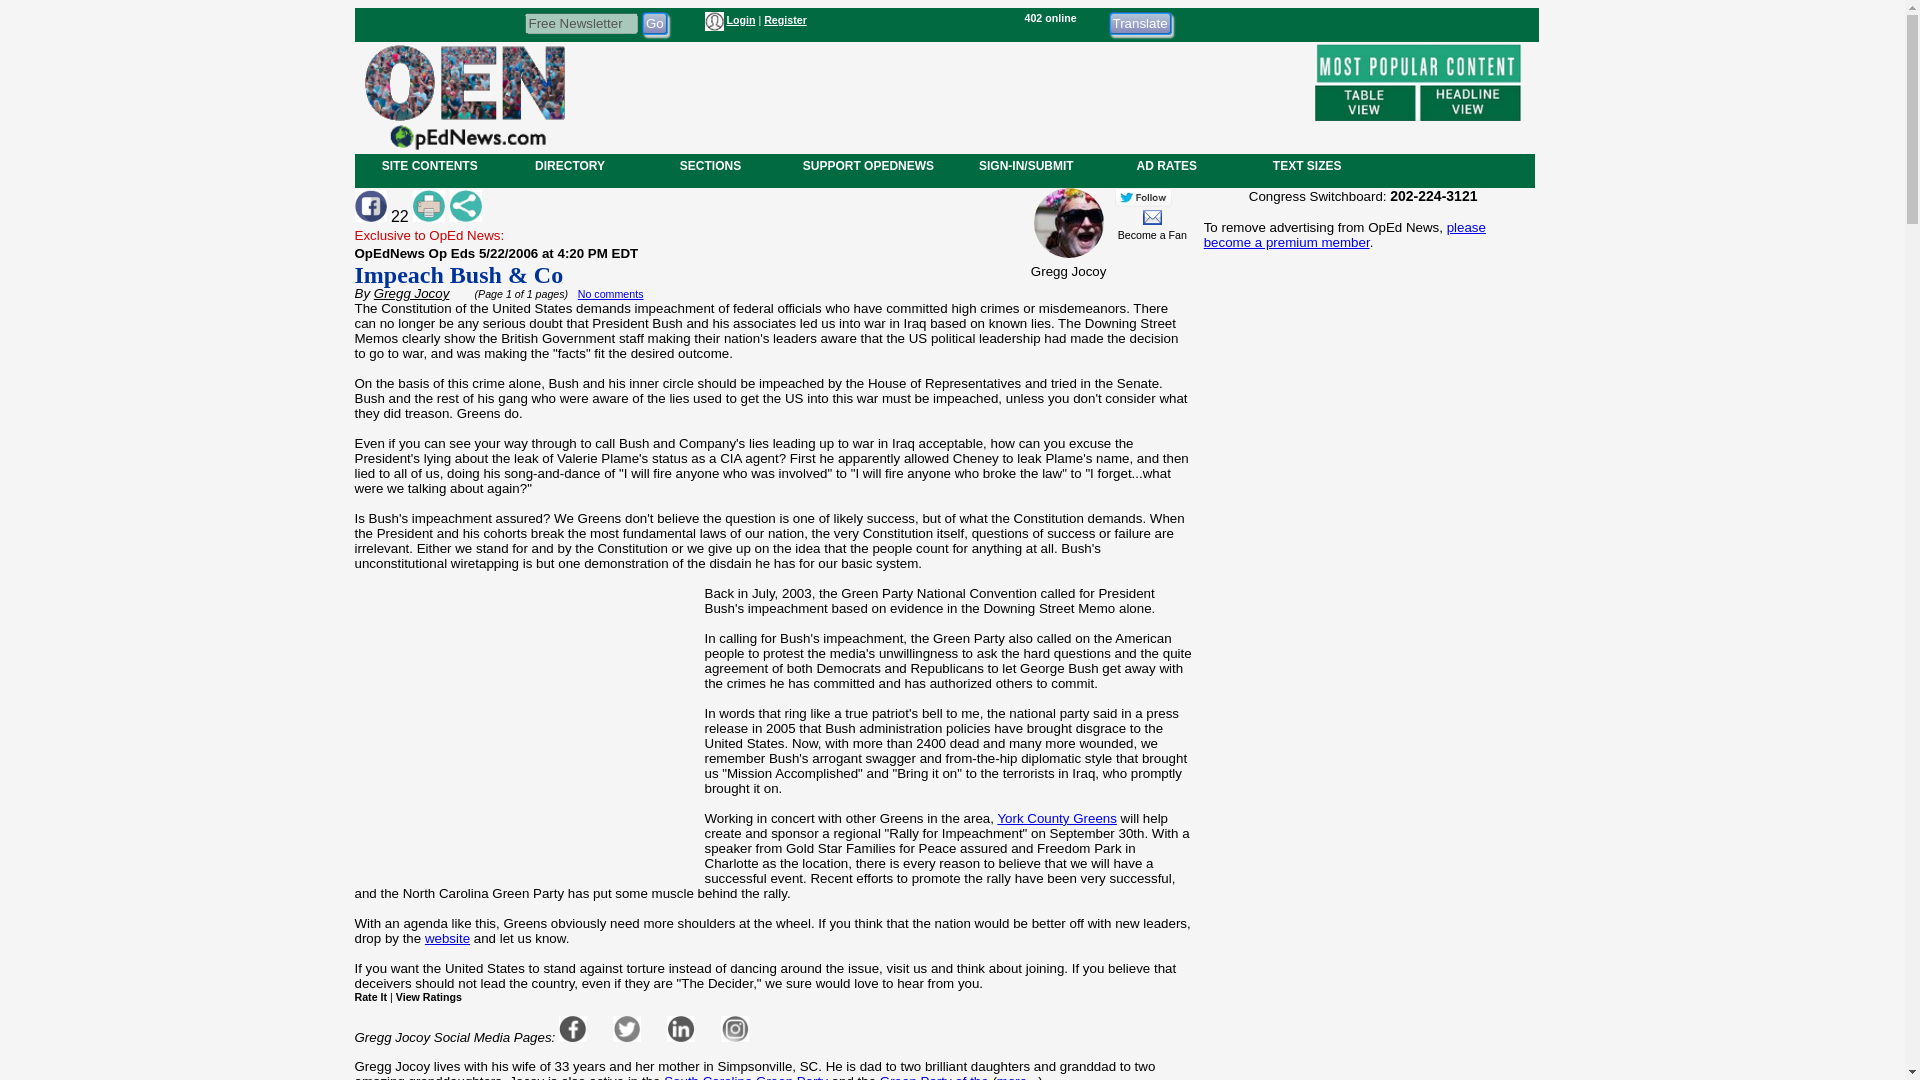 The image size is (1920, 1080). Describe the element at coordinates (934, 1076) in the screenshot. I see `Green Party of the` at that location.